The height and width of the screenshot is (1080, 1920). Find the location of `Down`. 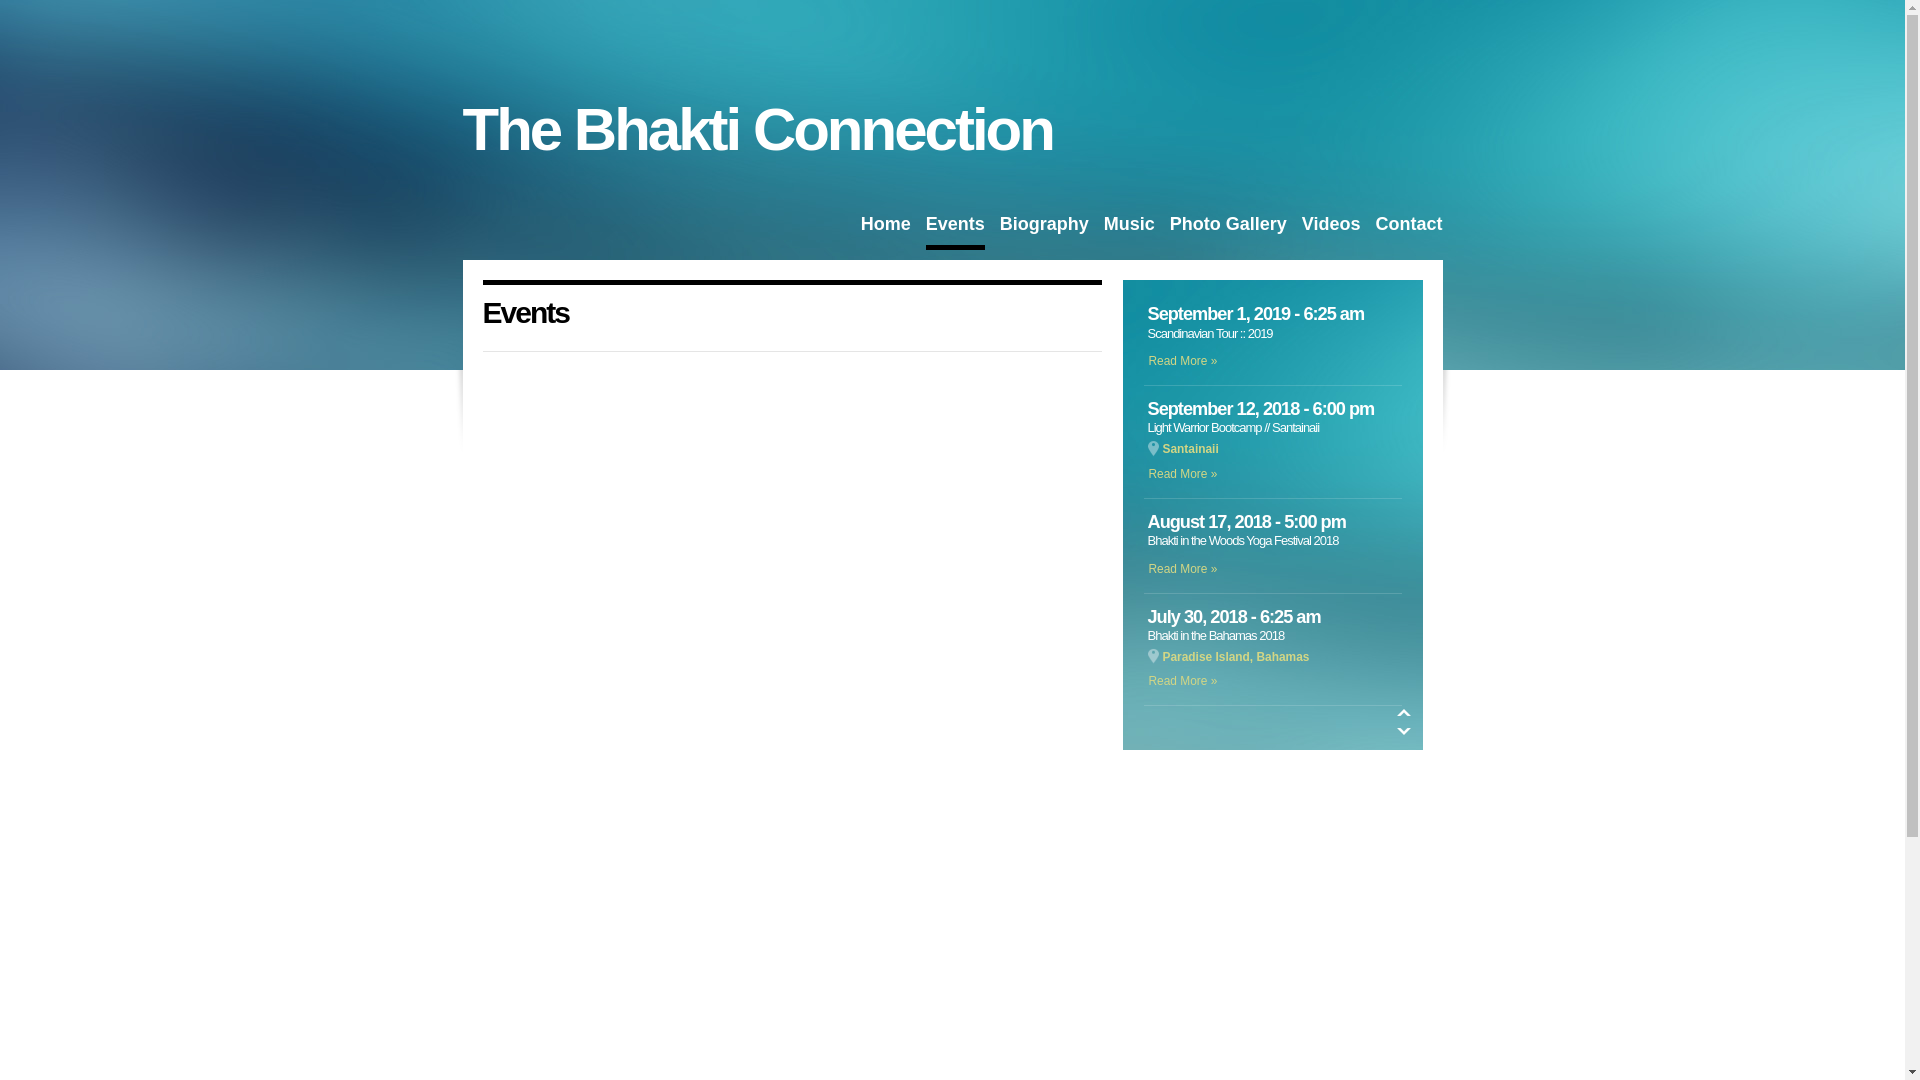

Down is located at coordinates (1403, 732).